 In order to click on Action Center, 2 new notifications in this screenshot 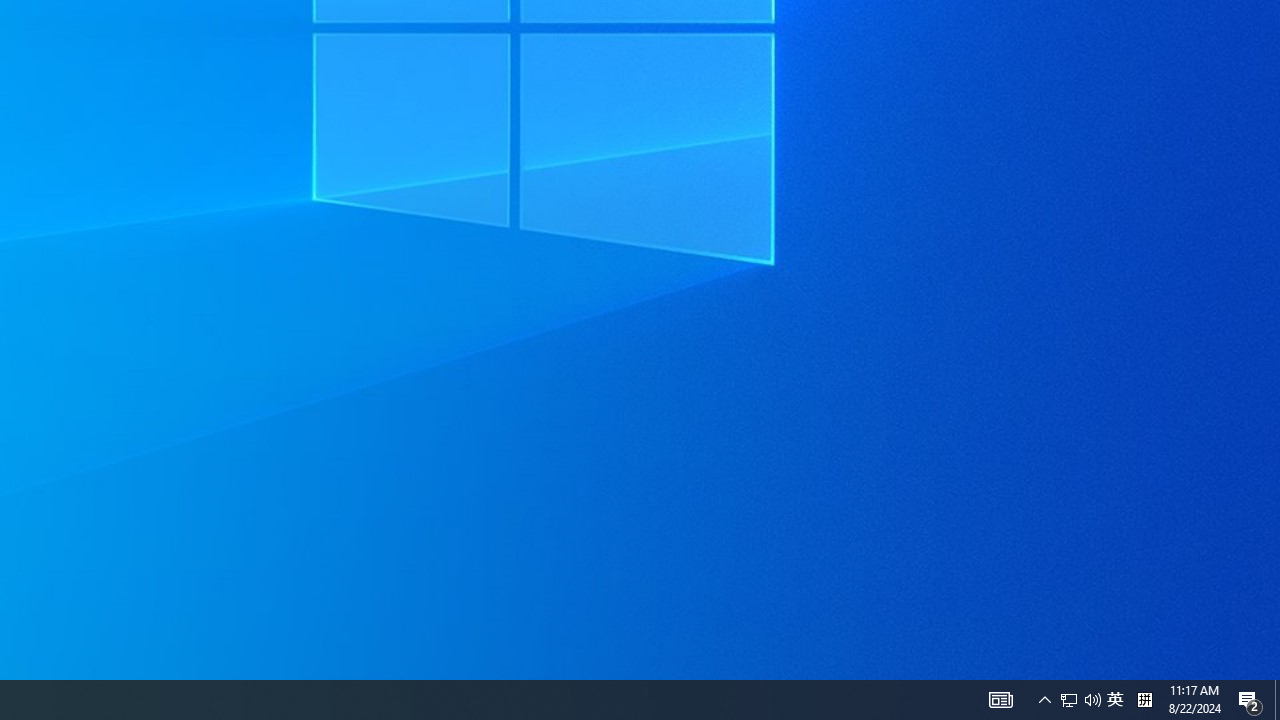, I will do `click(1250, 700)`.